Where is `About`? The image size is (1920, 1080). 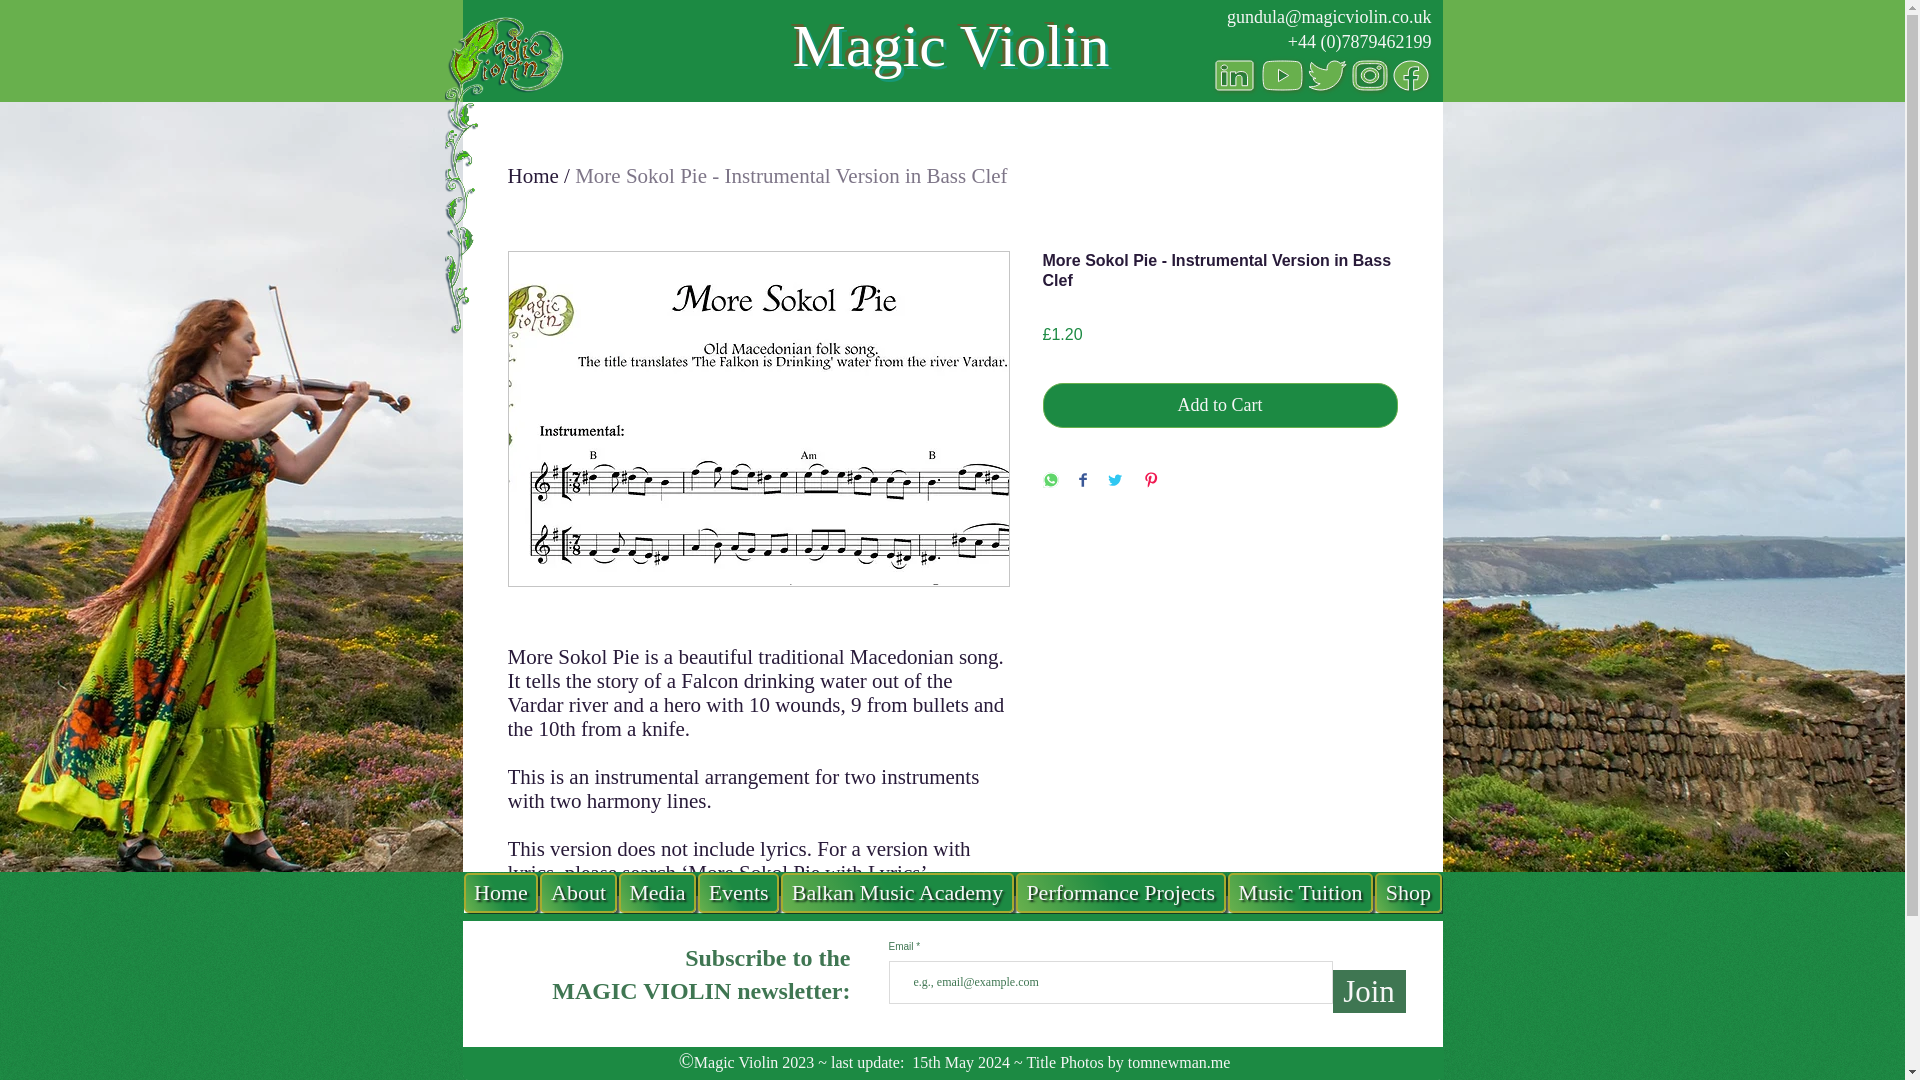 About is located at coordinates (578, 892).